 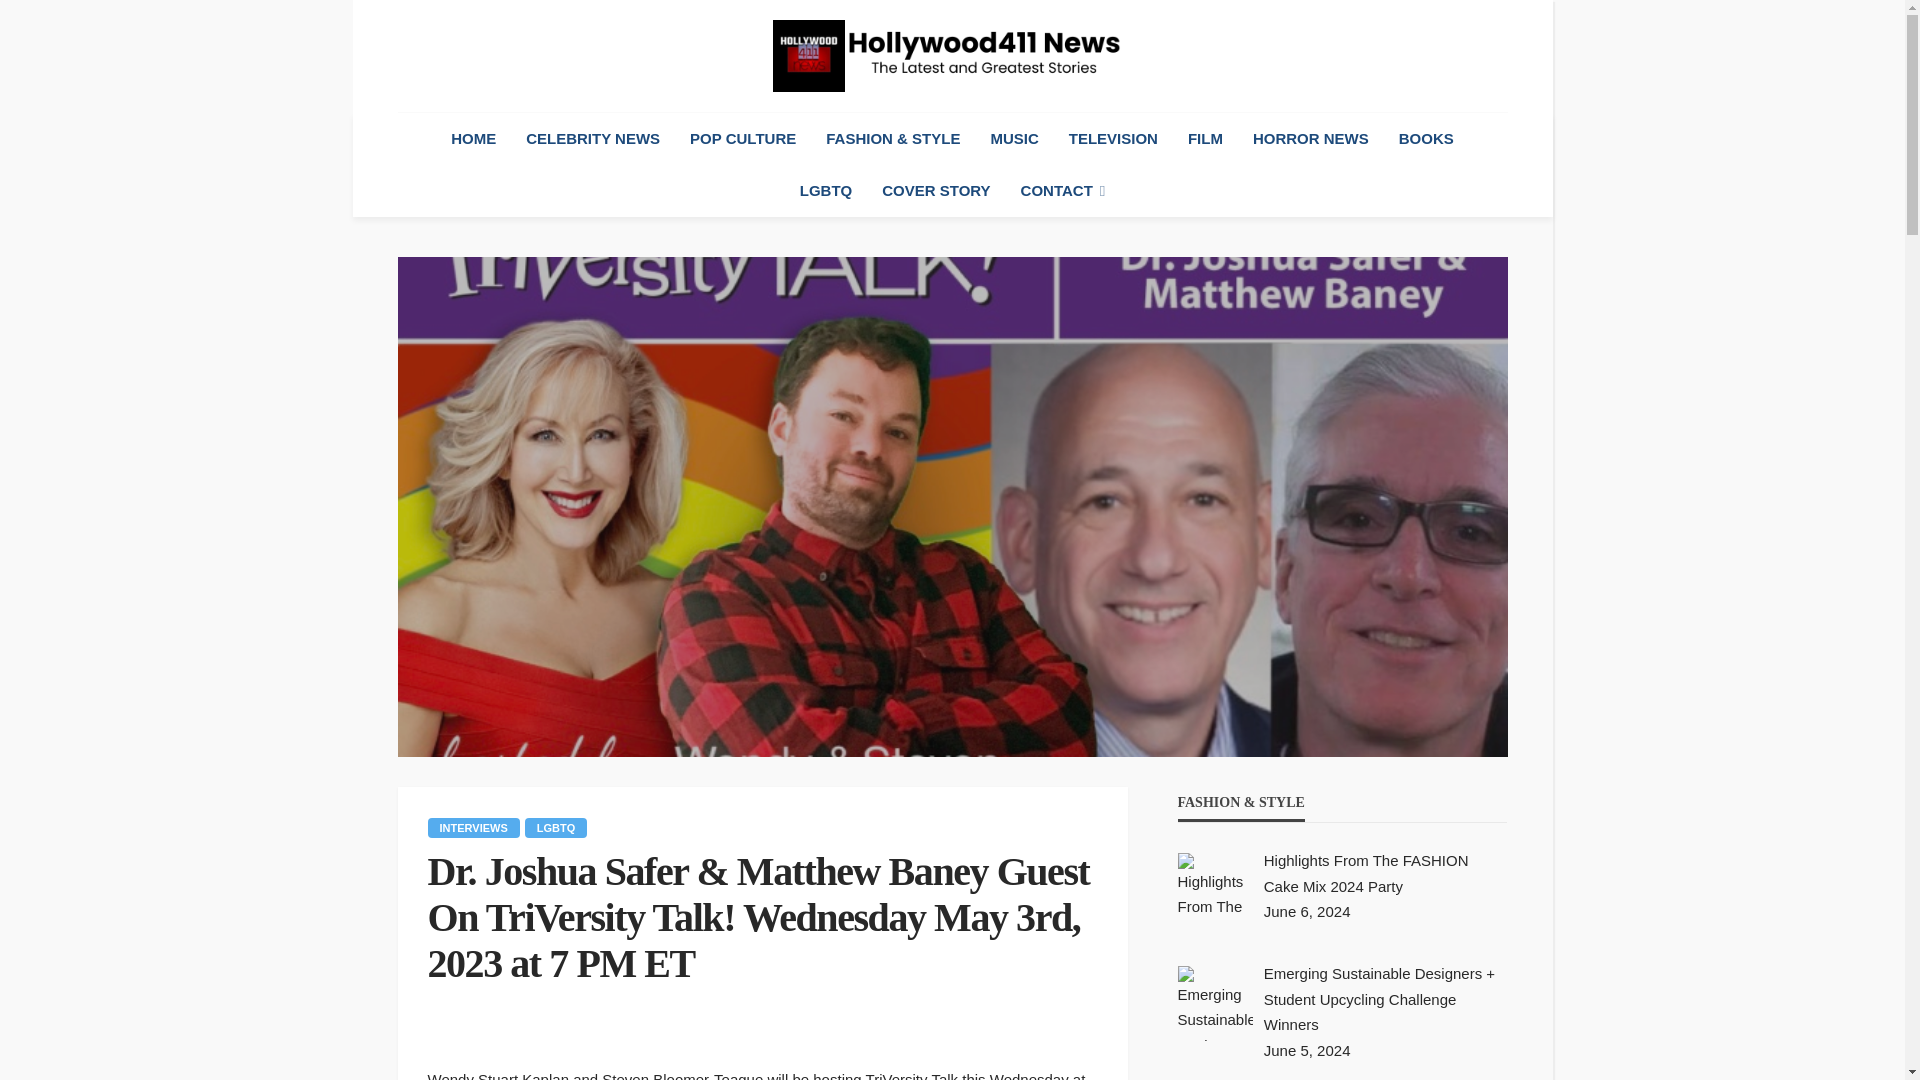 What do you see at coordinates (1014, 139) in the screenshot?
I see `MUSIC` at bounding box center [1014, 139].